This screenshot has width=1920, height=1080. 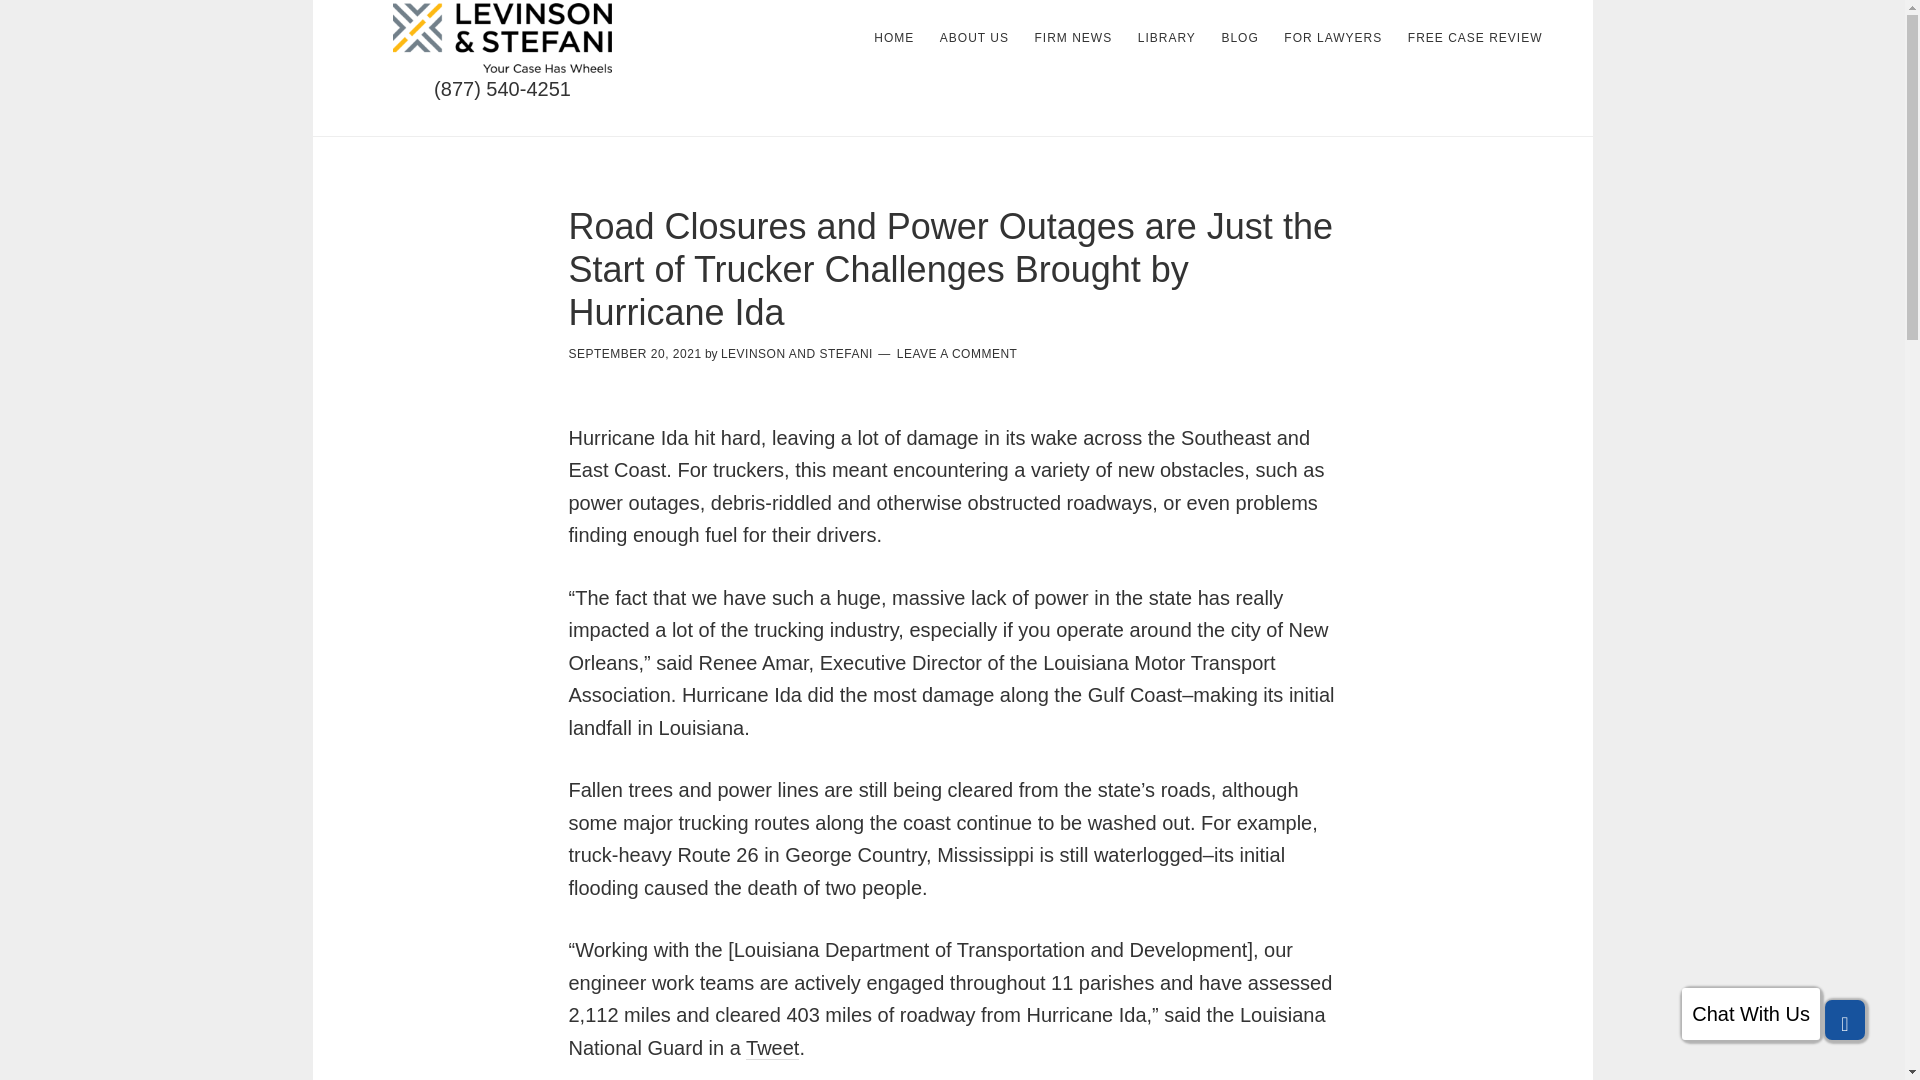 I want to click on HOME, so click(x=894, y=38).